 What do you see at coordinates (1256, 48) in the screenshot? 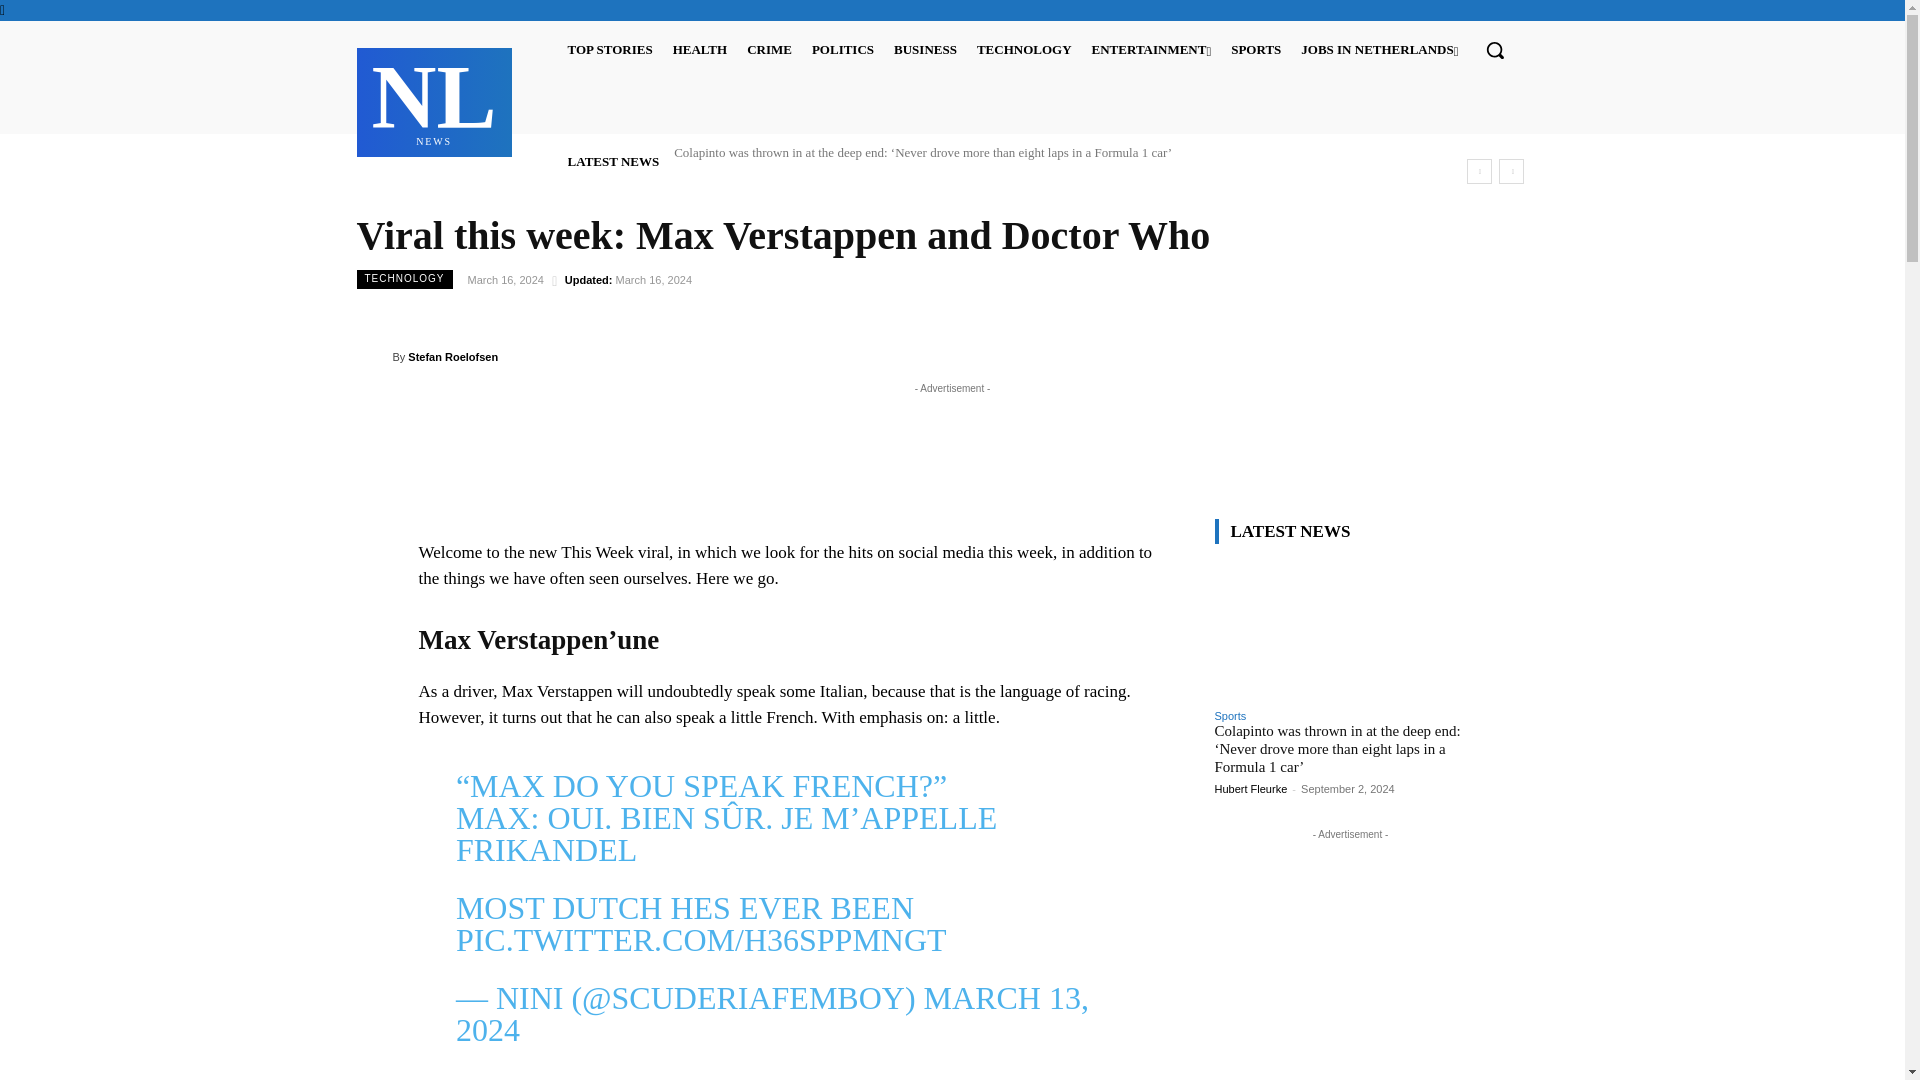
I see `SPORTS` at bounding box center [1256, 48].